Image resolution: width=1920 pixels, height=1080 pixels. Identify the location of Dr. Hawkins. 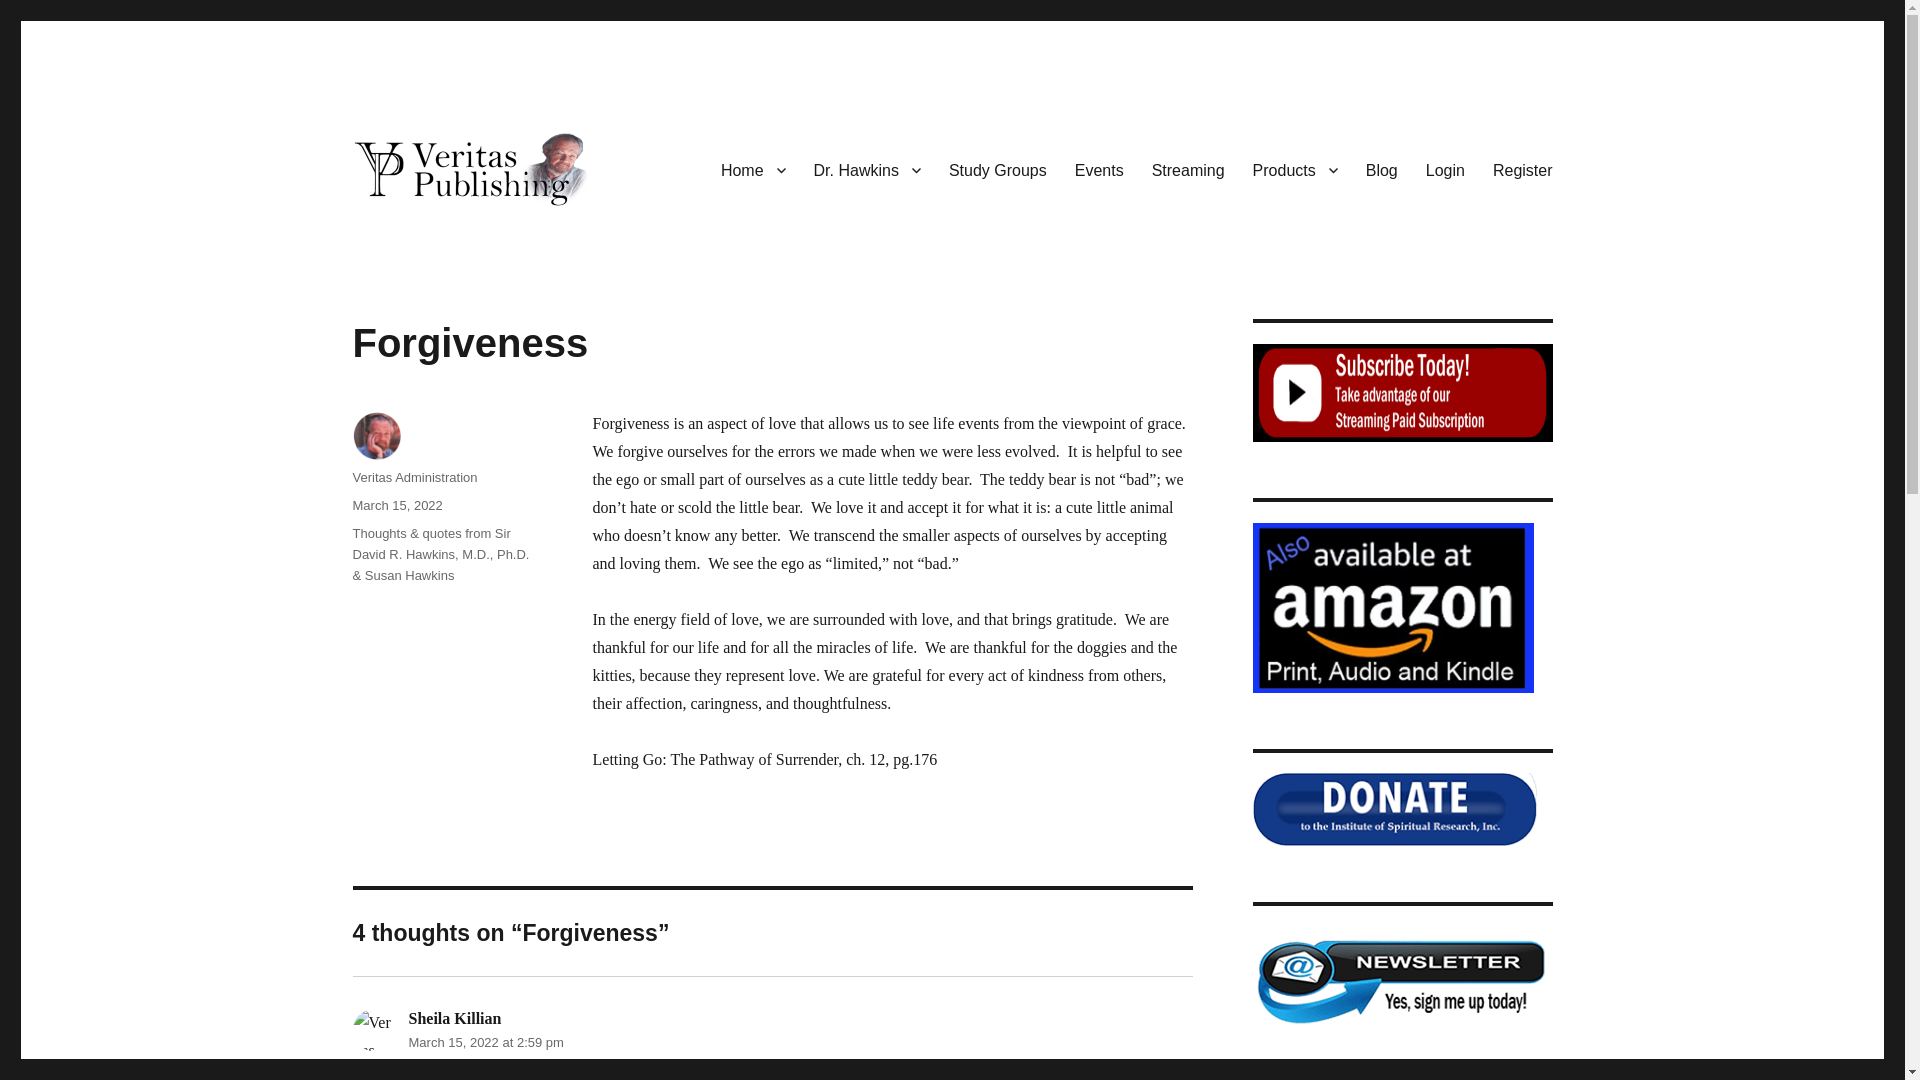
(868, 170).